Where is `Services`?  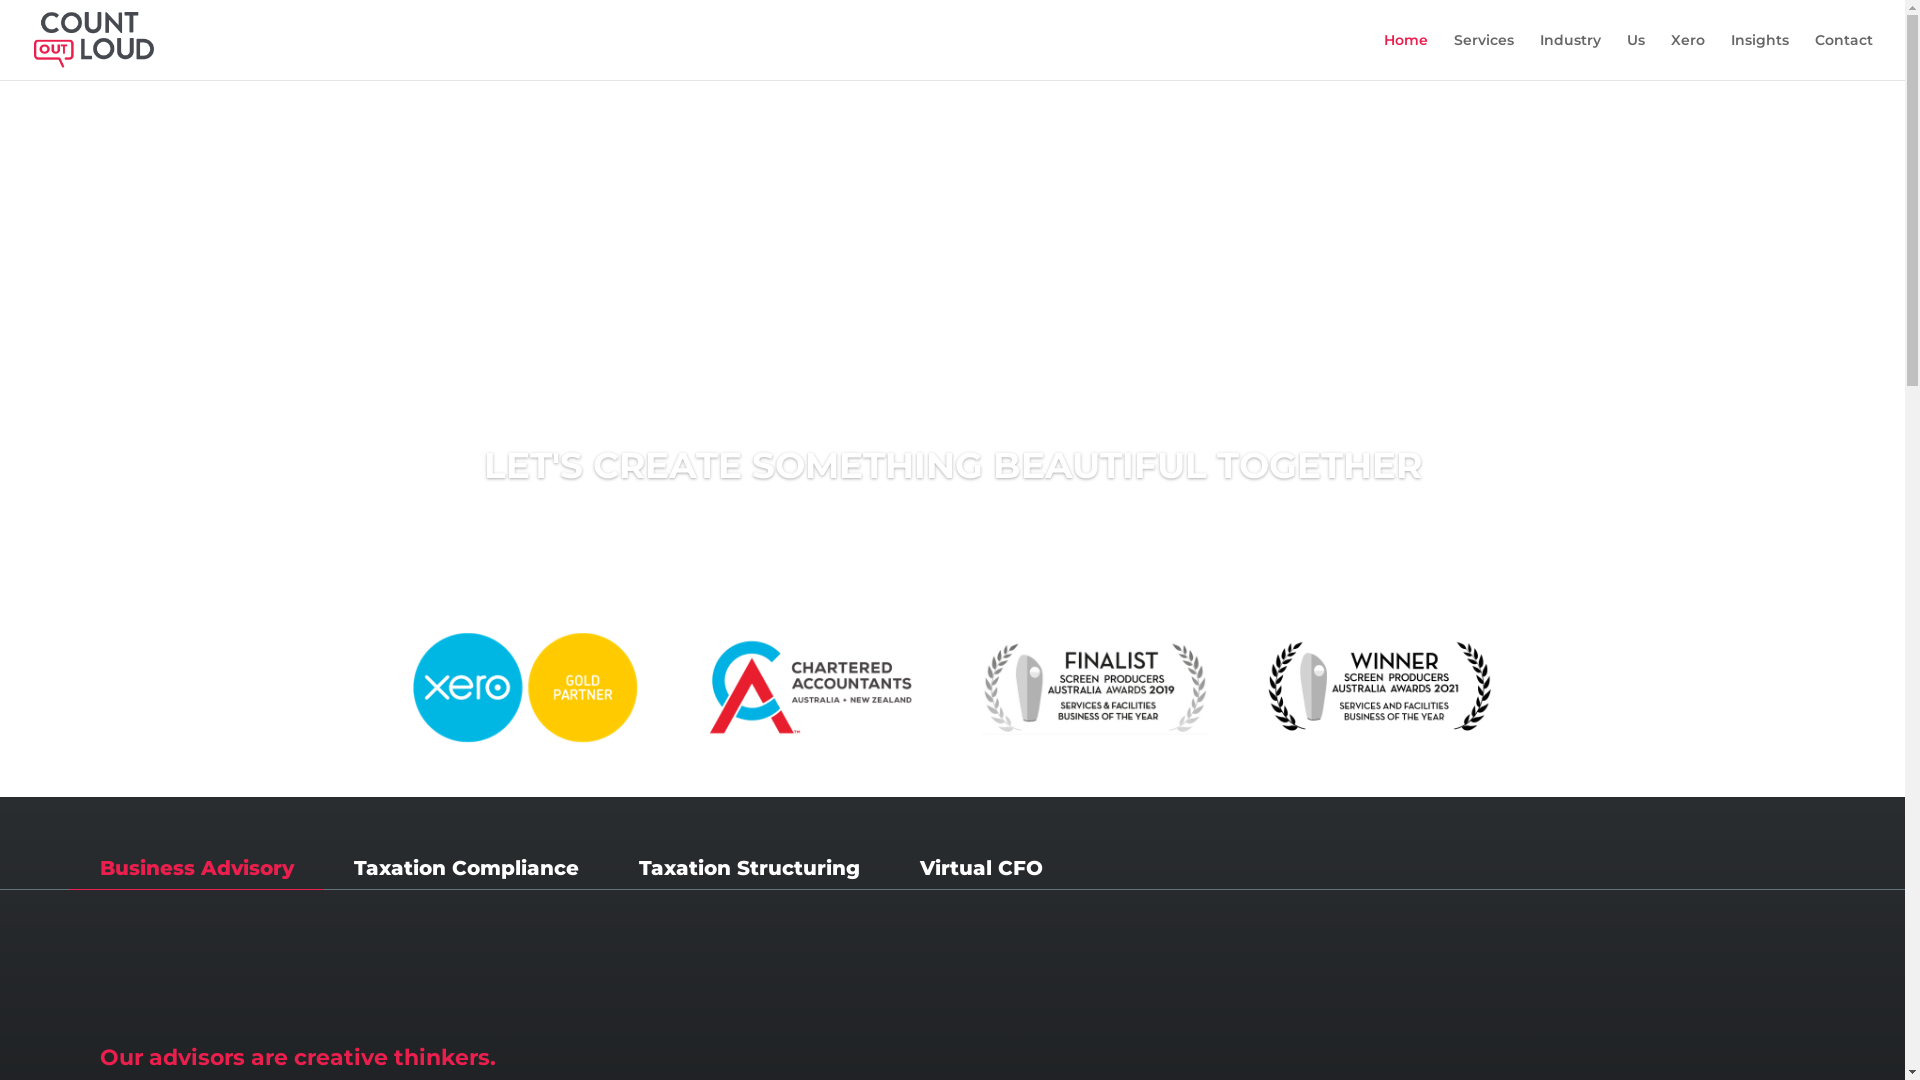
Services is located at coordinates (1484, 56).